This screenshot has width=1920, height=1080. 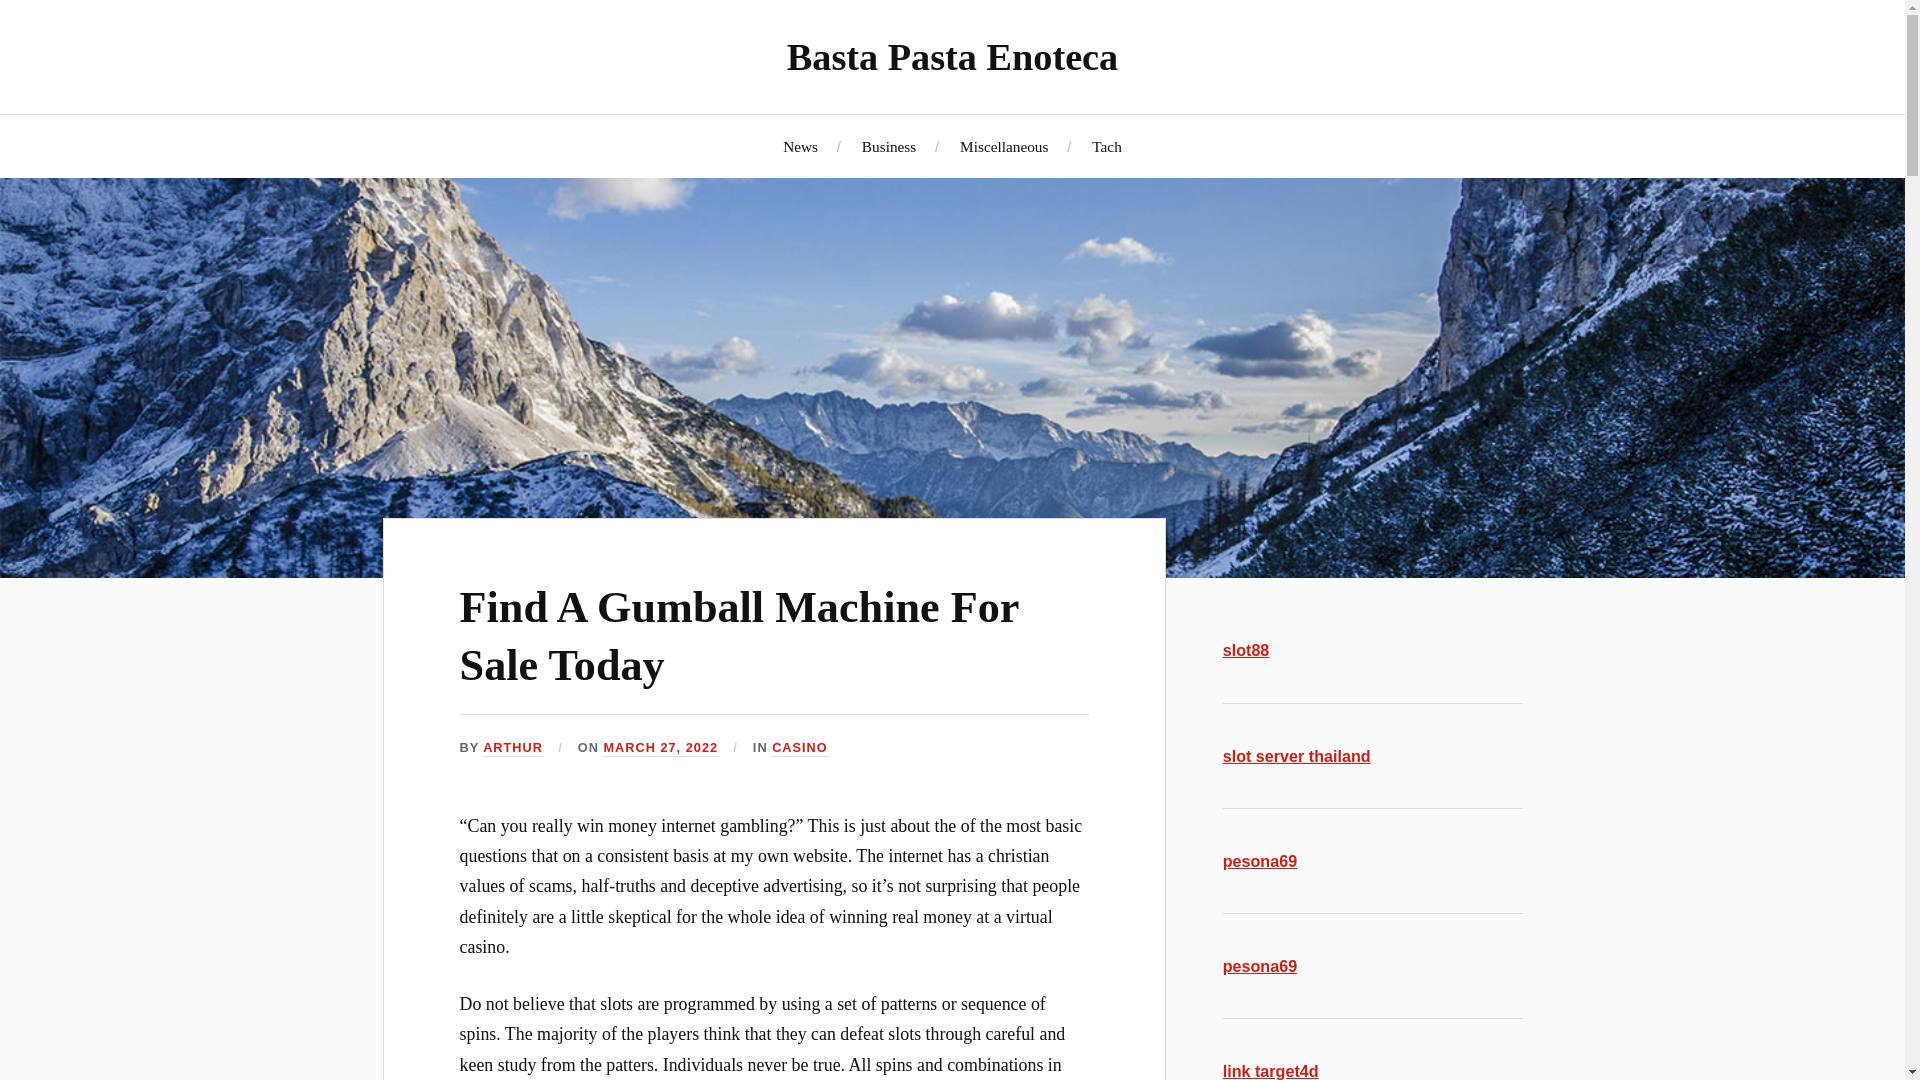 What do you see at coordinates (1246, 650) in the screenshot?
I see `slot88` at bounding box center [1246, 650].